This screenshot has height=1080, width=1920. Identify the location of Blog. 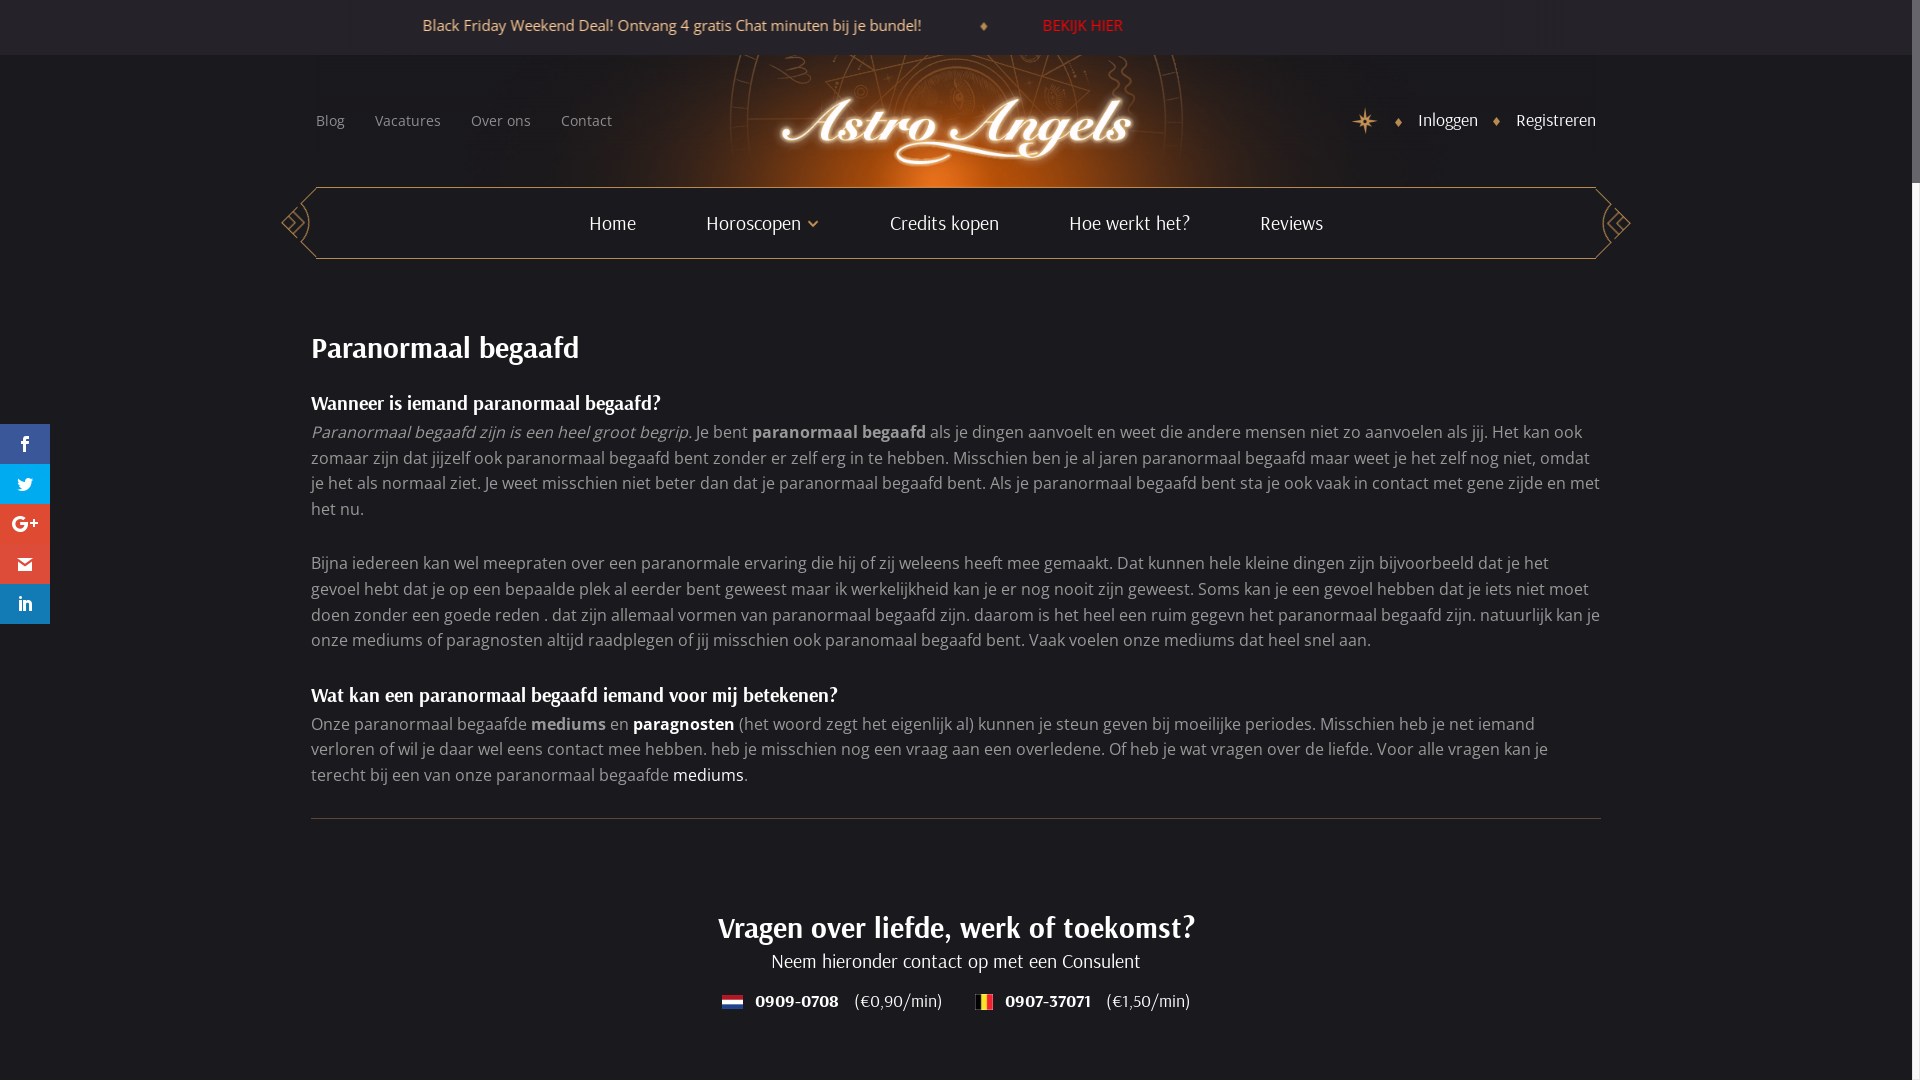
(330, 120).